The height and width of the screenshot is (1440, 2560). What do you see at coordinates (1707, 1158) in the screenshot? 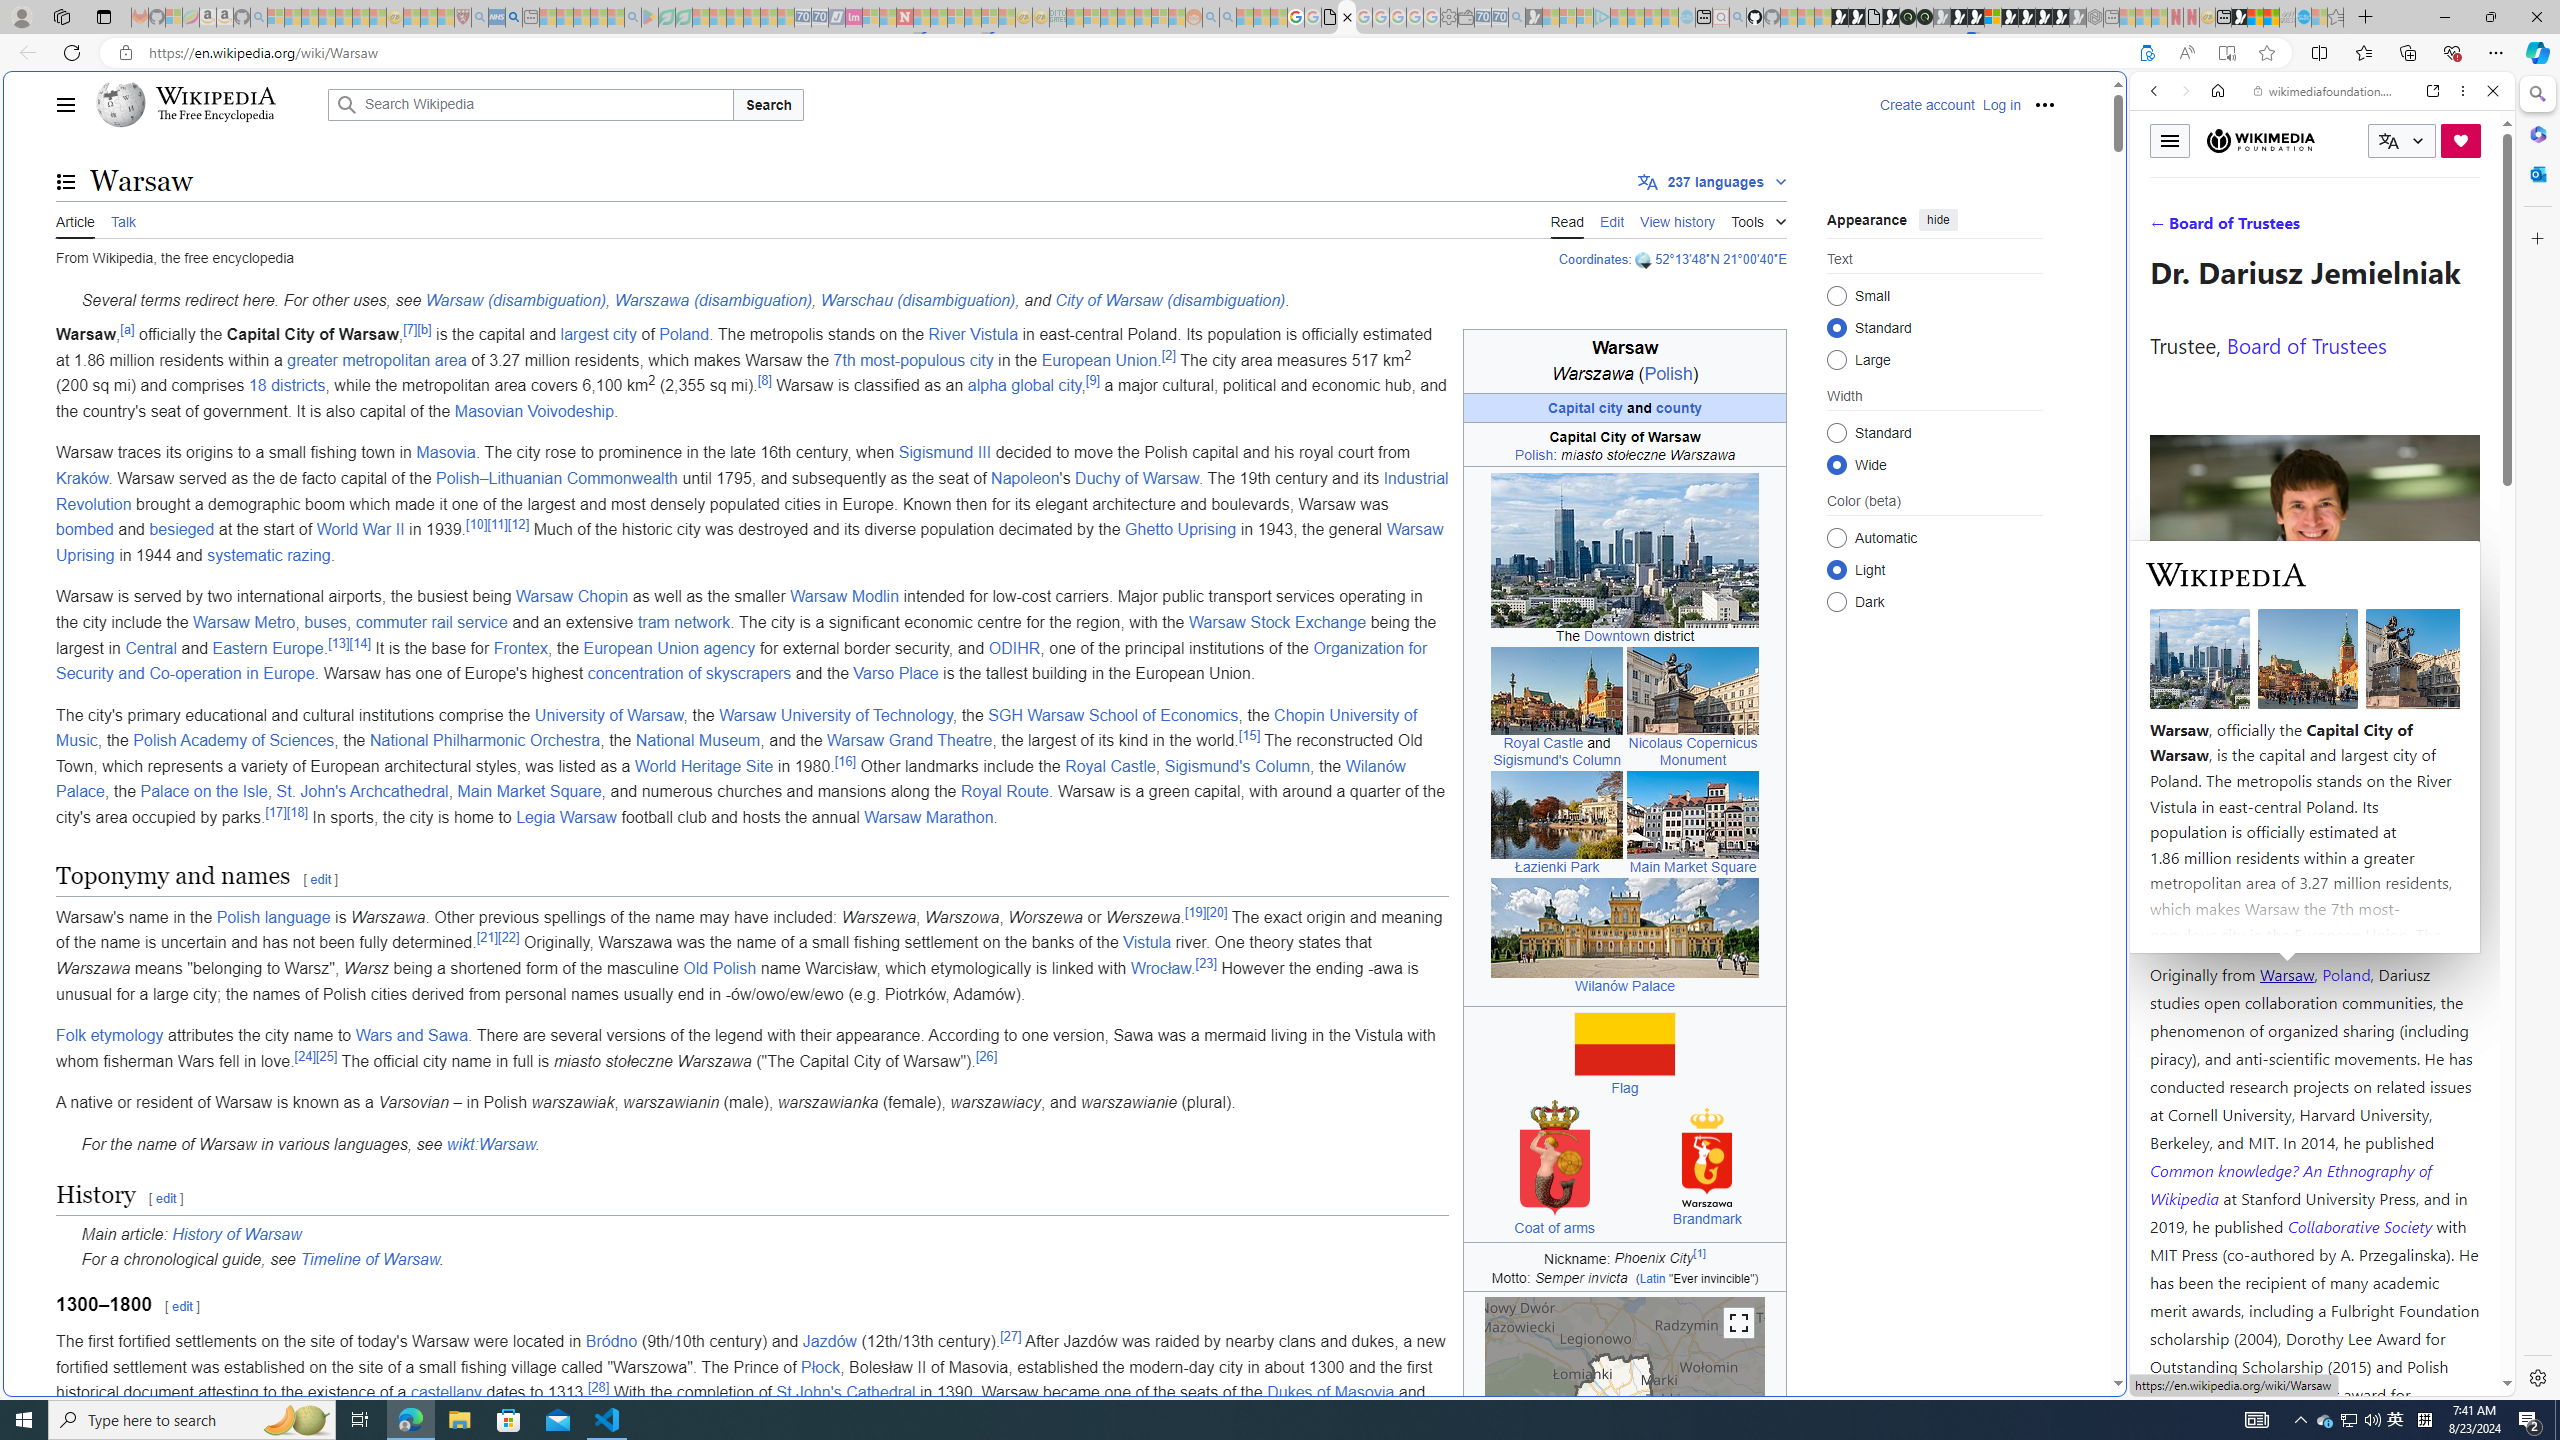
I see `Official logo of Warsaw` at bounding box center [1707, 1158].